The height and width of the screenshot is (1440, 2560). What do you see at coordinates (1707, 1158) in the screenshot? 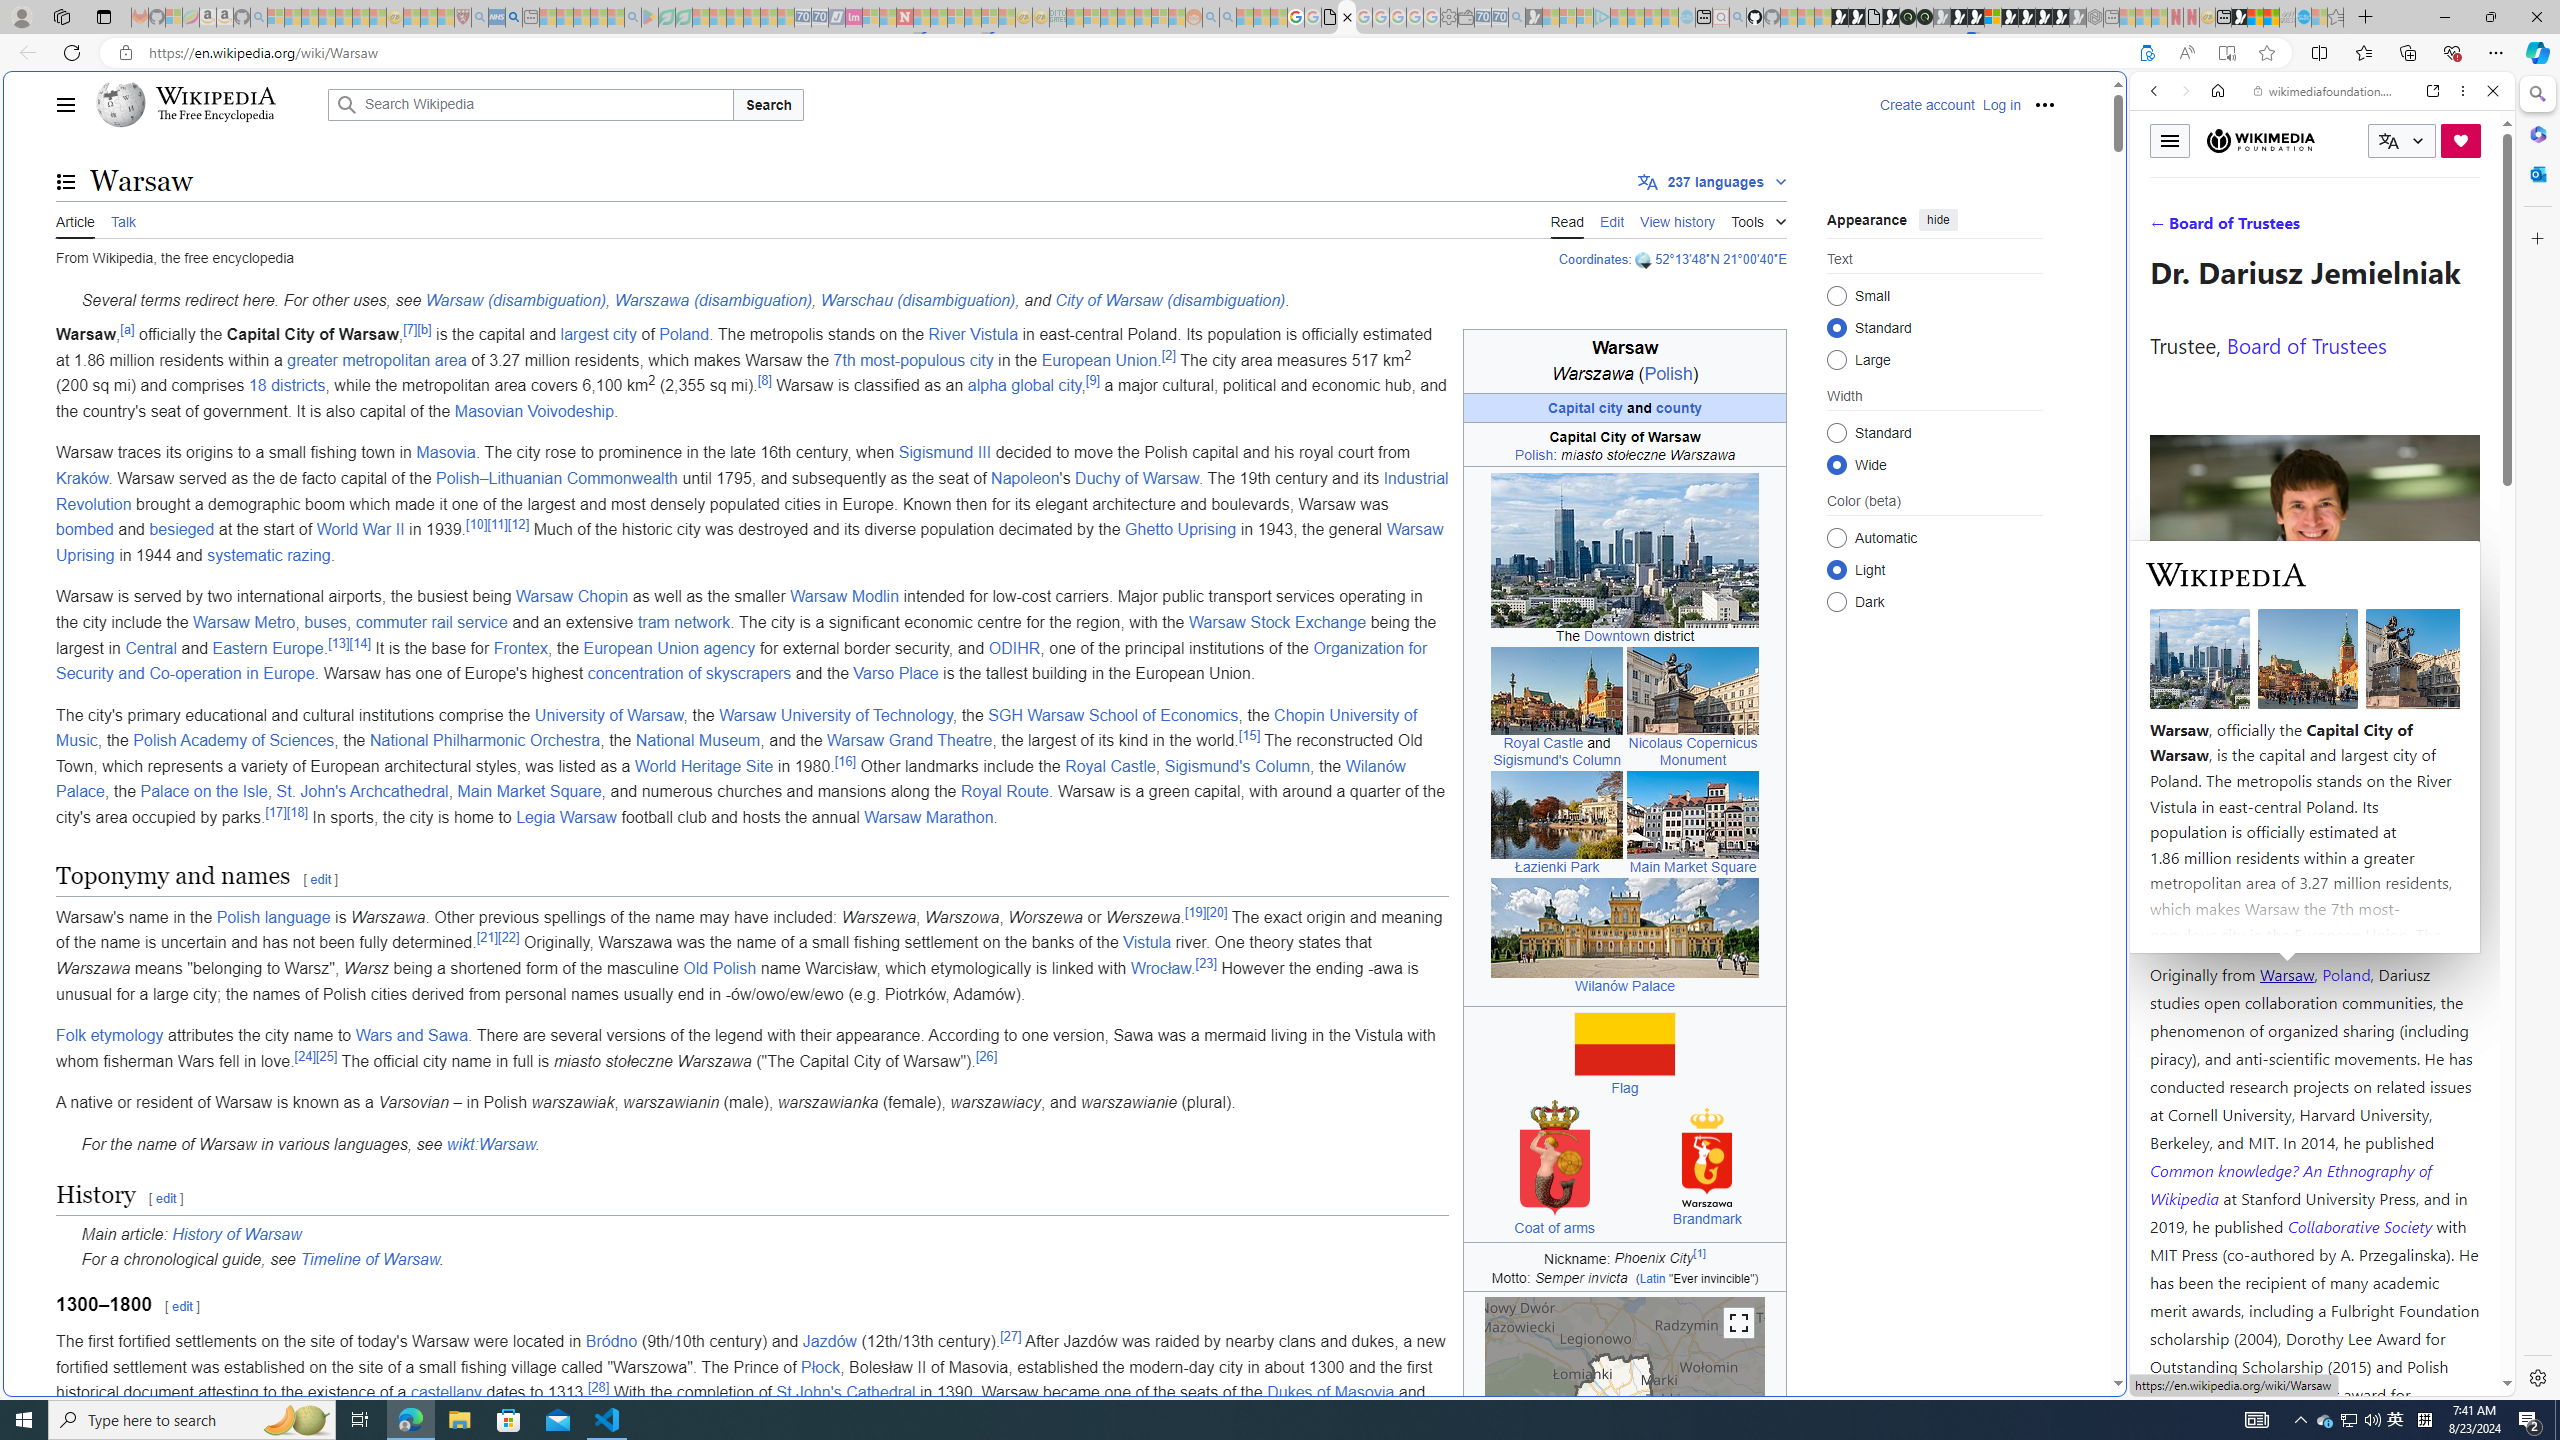
I see `Official logo of Warsaw` at bounding box center [1707, 1158].